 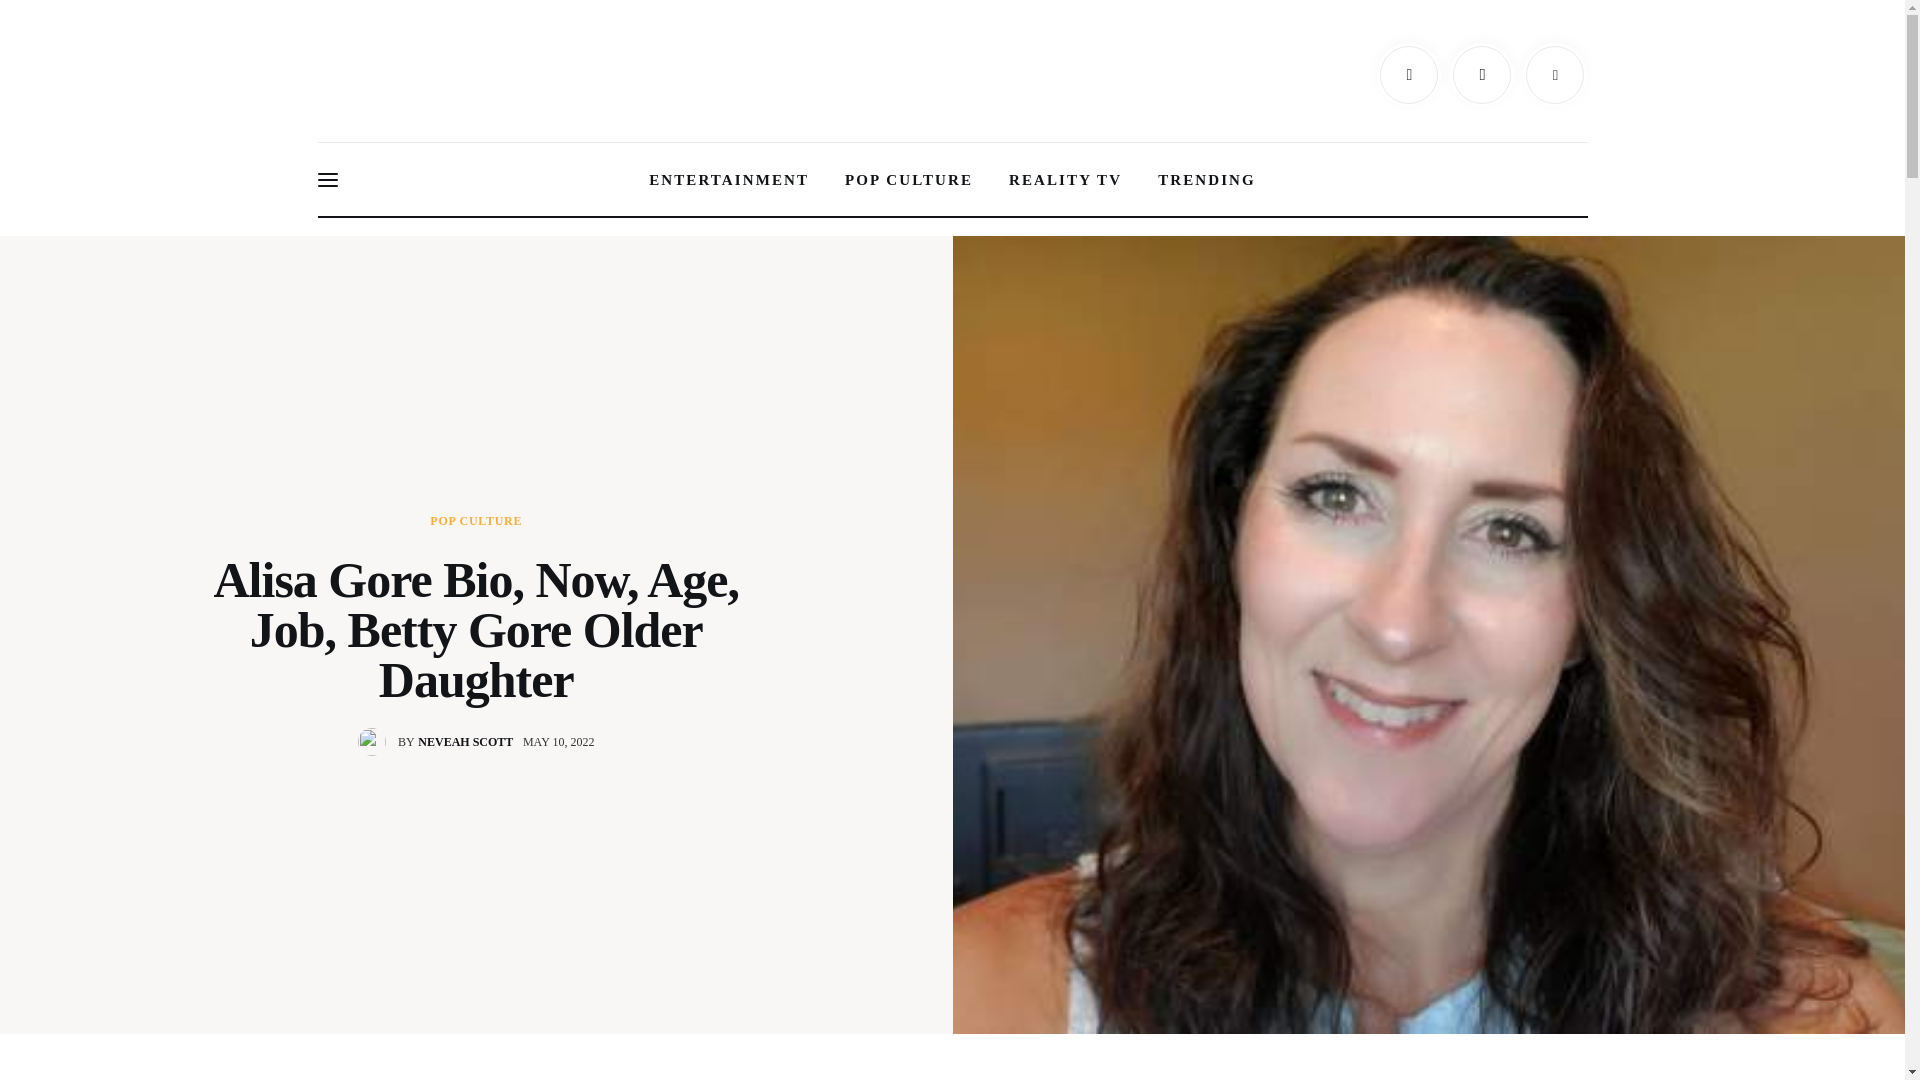 What do you see at coordinates (908, 180) in the screenshot?
I see `POP CULTURE` at bounding box center [908, 180].